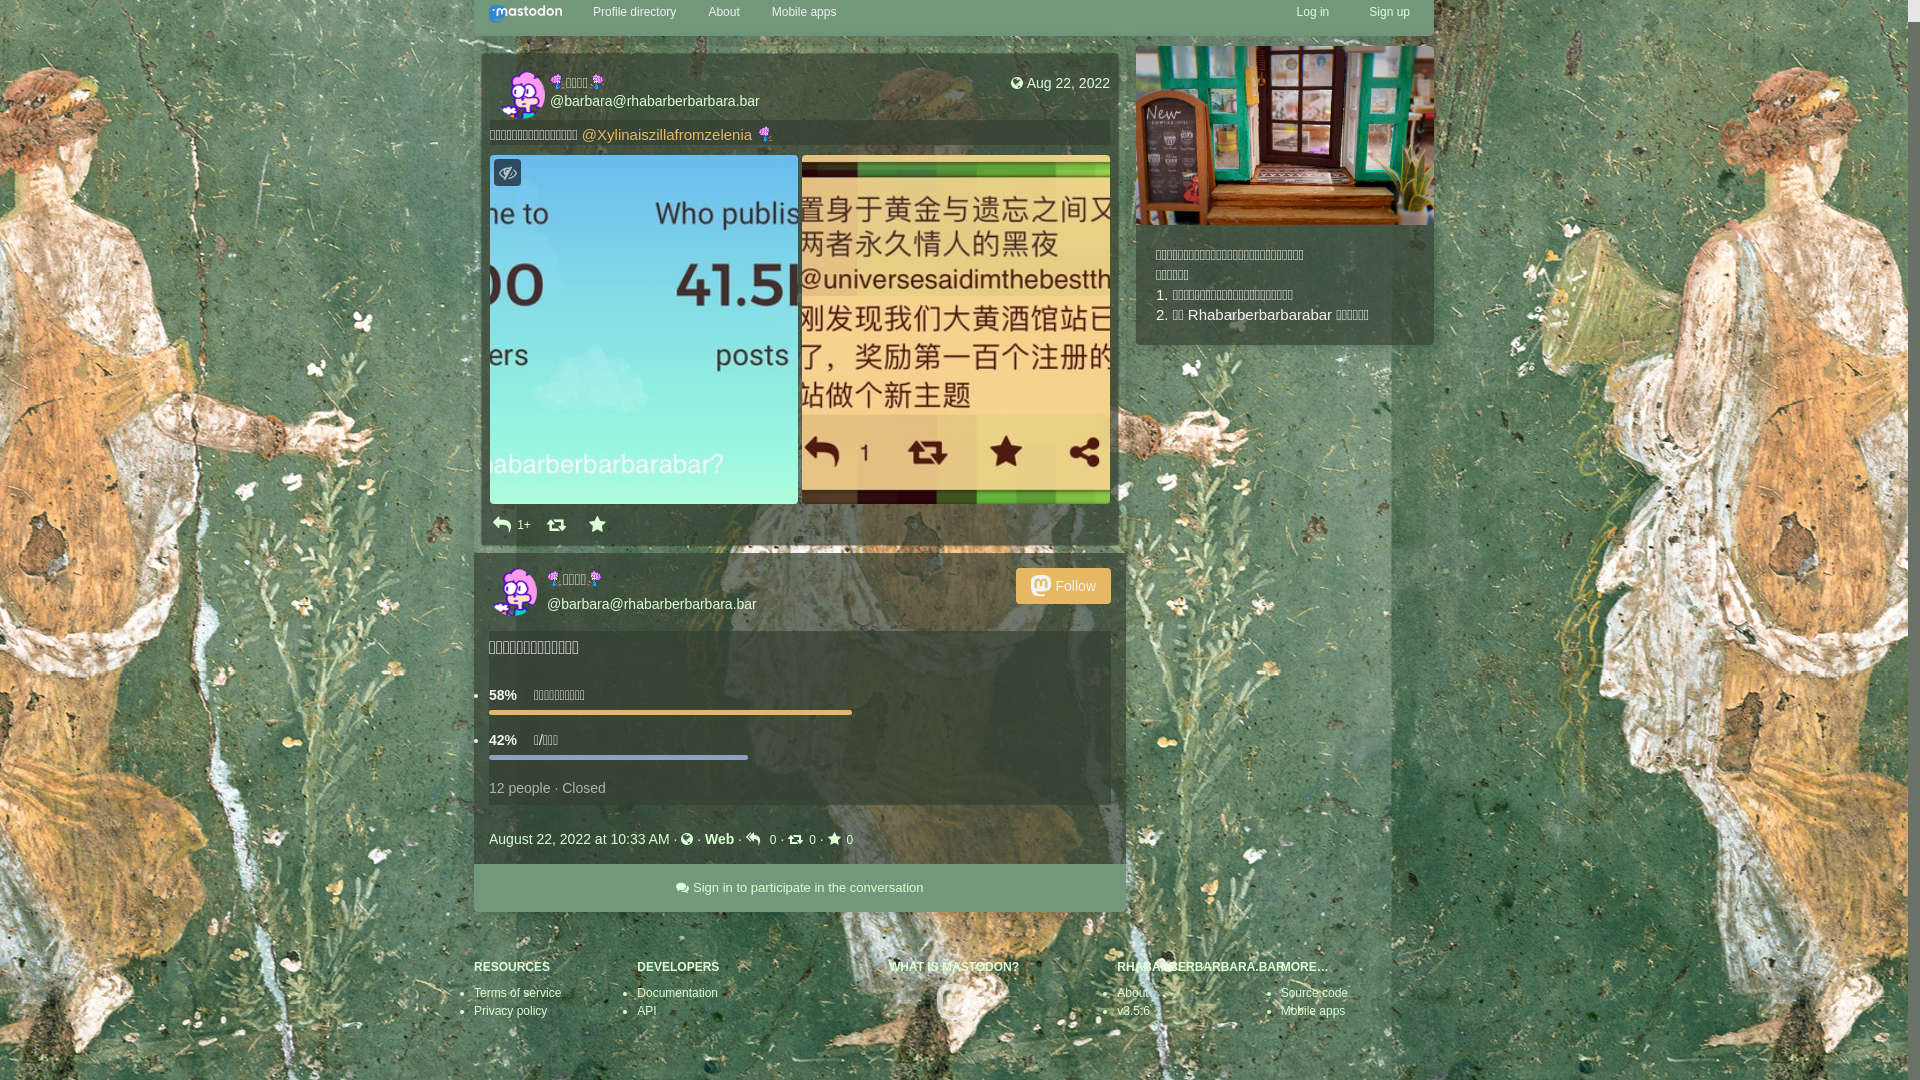  Describe the element at coordinates (954, 989) in the screenshot. I see `WHAT IS MASTODON?` at that location.